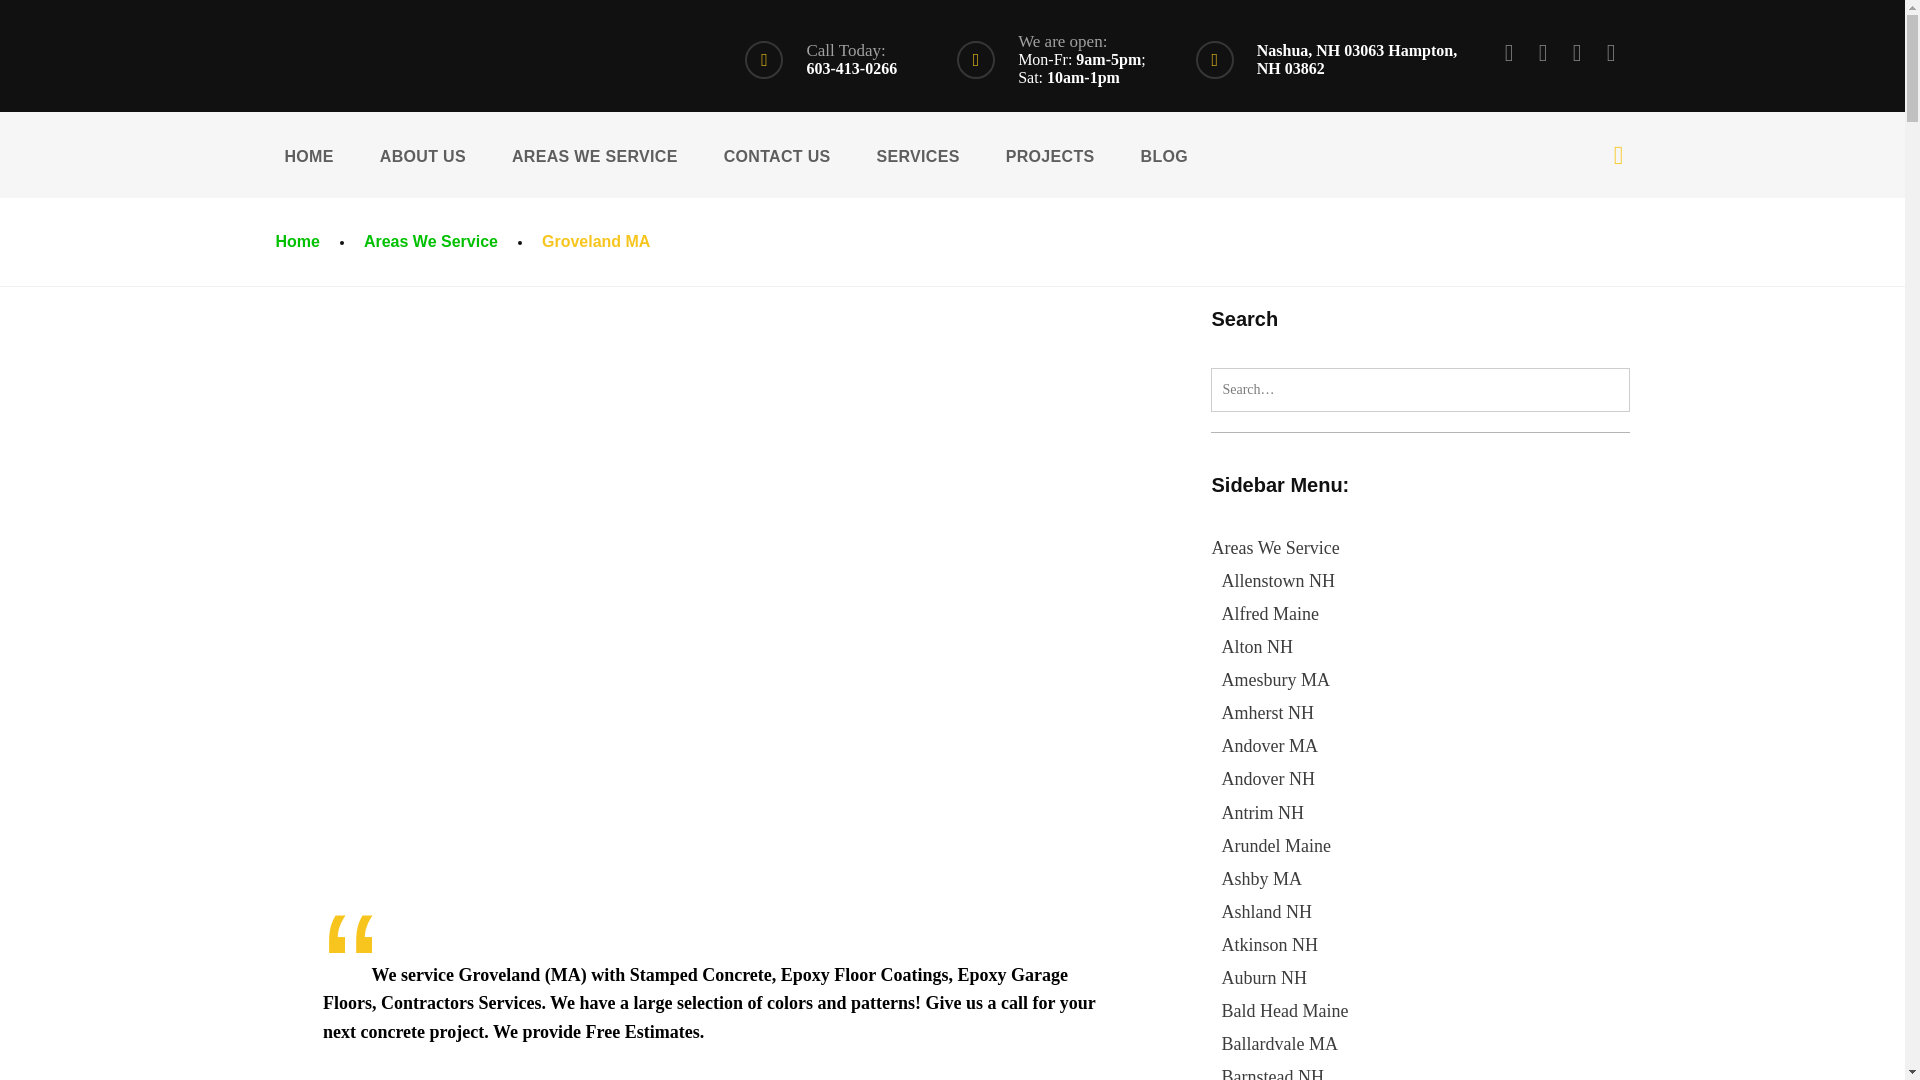 The image size is (1920, 1080). Describe the element at coordinates (1276, 846) in the screenshot. I see `Arundel Maine` at that location.